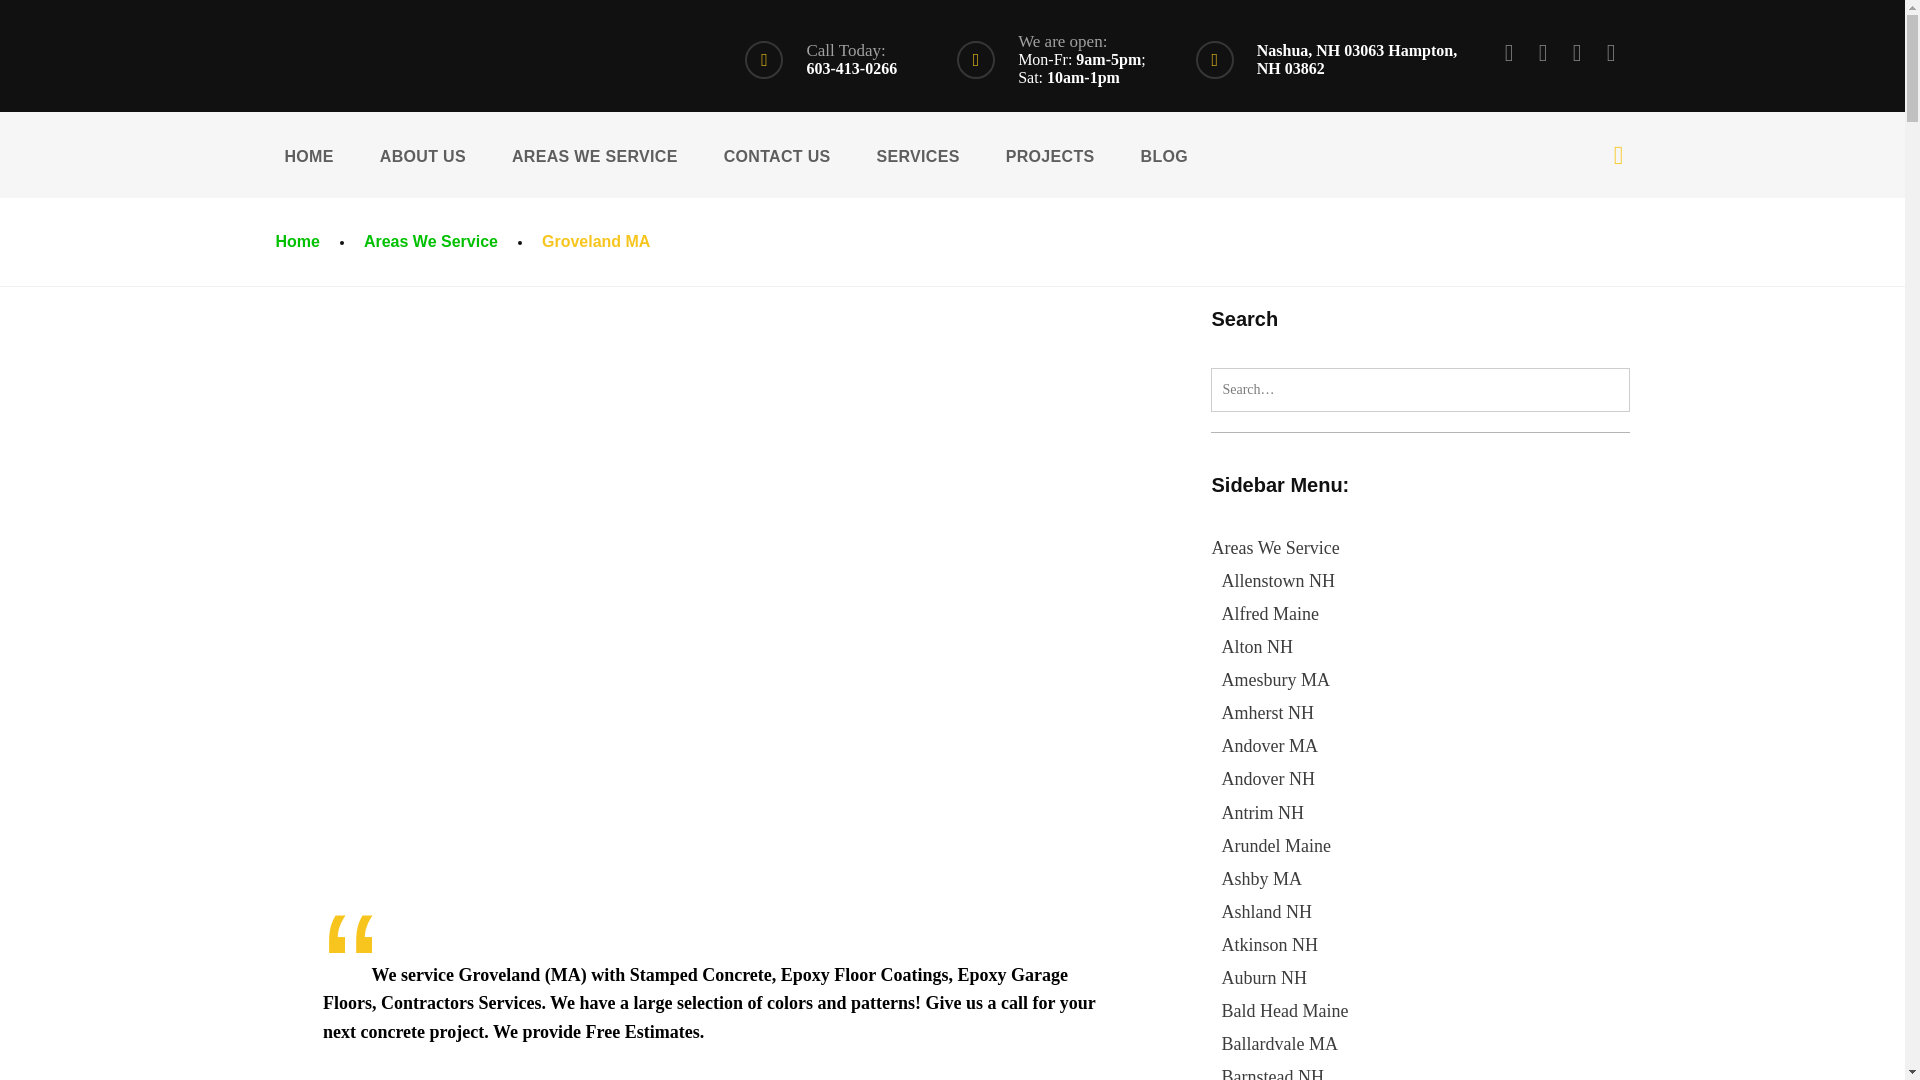 The image size is (1920, 1080). Describe the element at coordinates (1276, 846) in the screenshot. I see `Arundel Maine` at that location.